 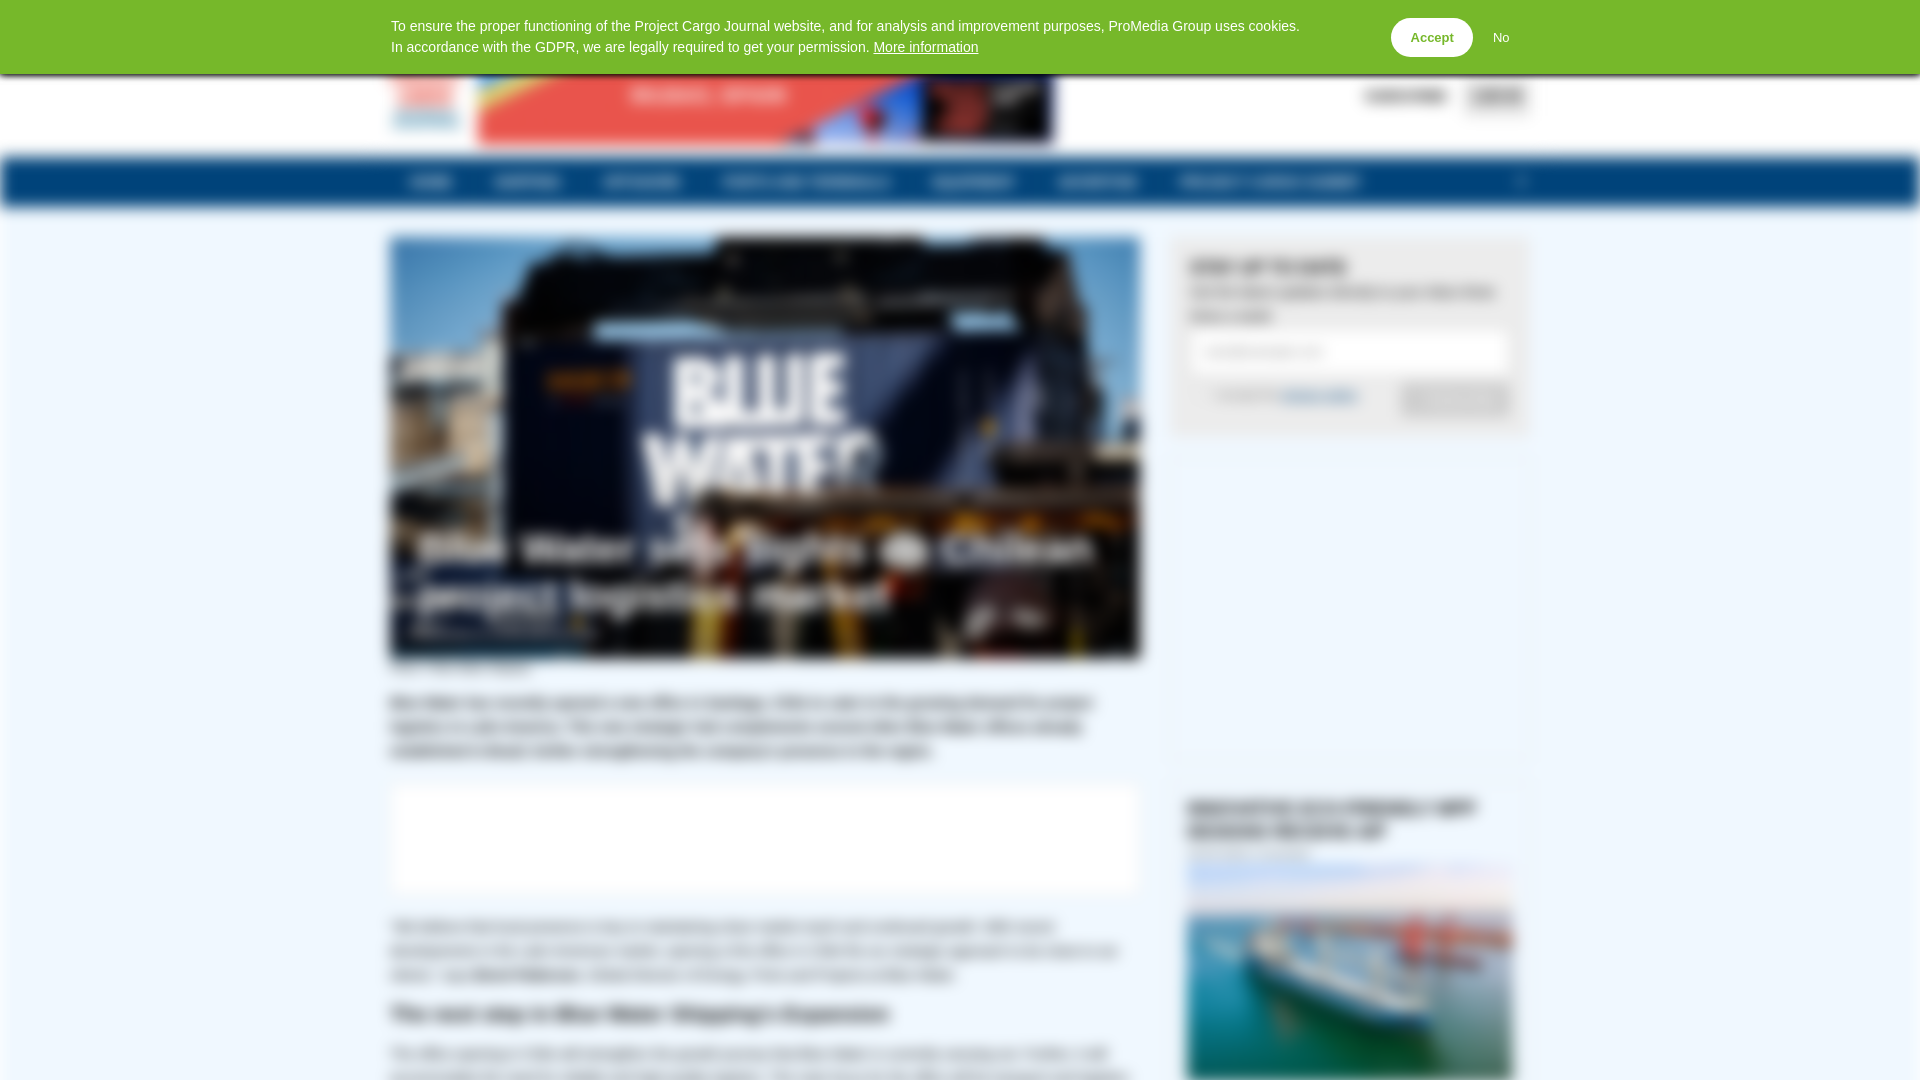 What do you see at coordinates (973, 182) in the screenshot?
I see `EQUIPMENT` at bounding box center [973, 182].